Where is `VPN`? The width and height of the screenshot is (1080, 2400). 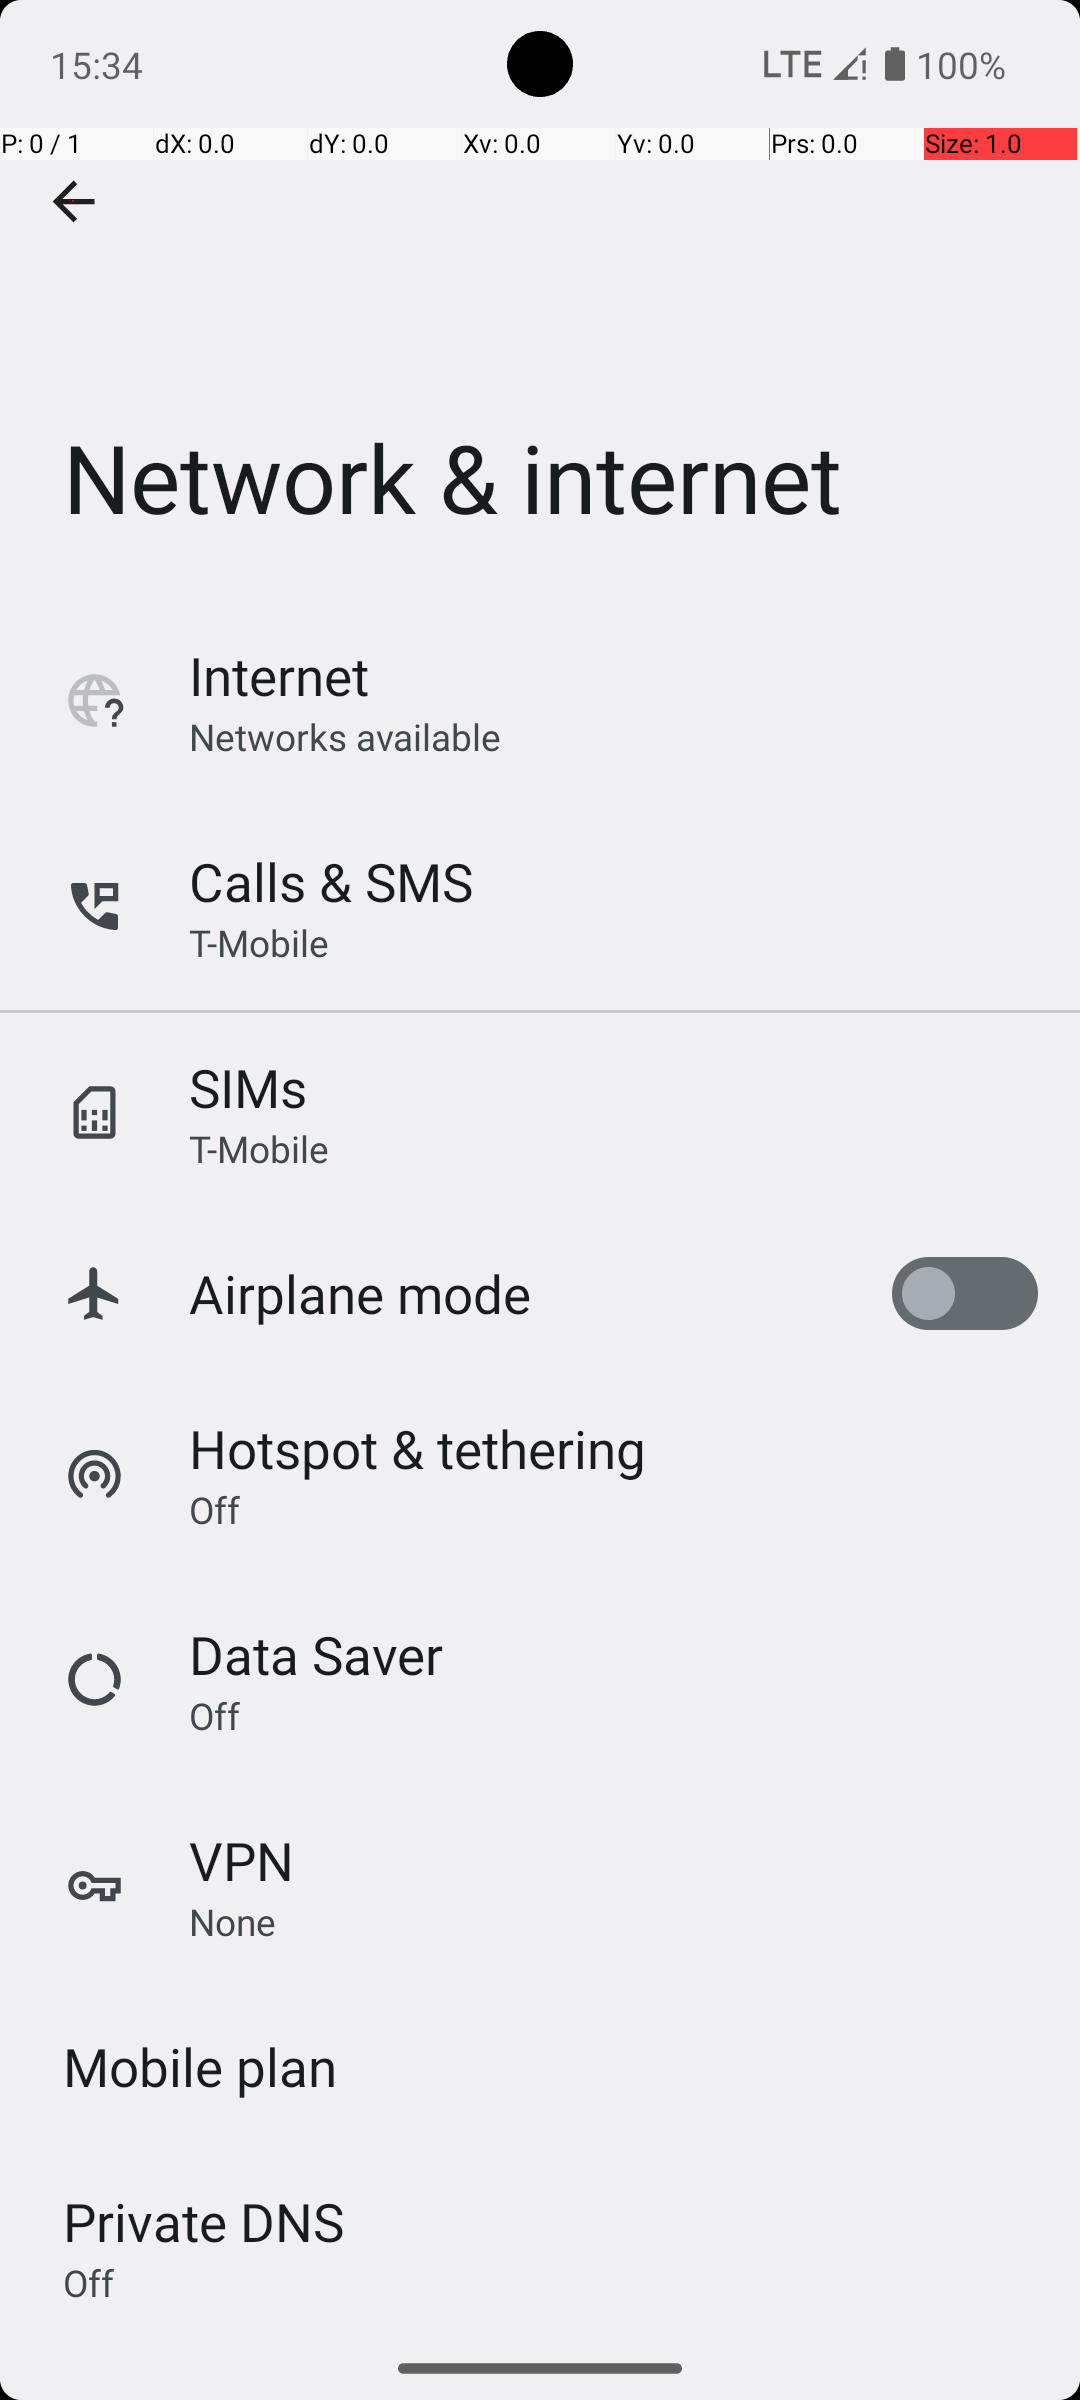
VPN is located at coordinates (242, 1860).